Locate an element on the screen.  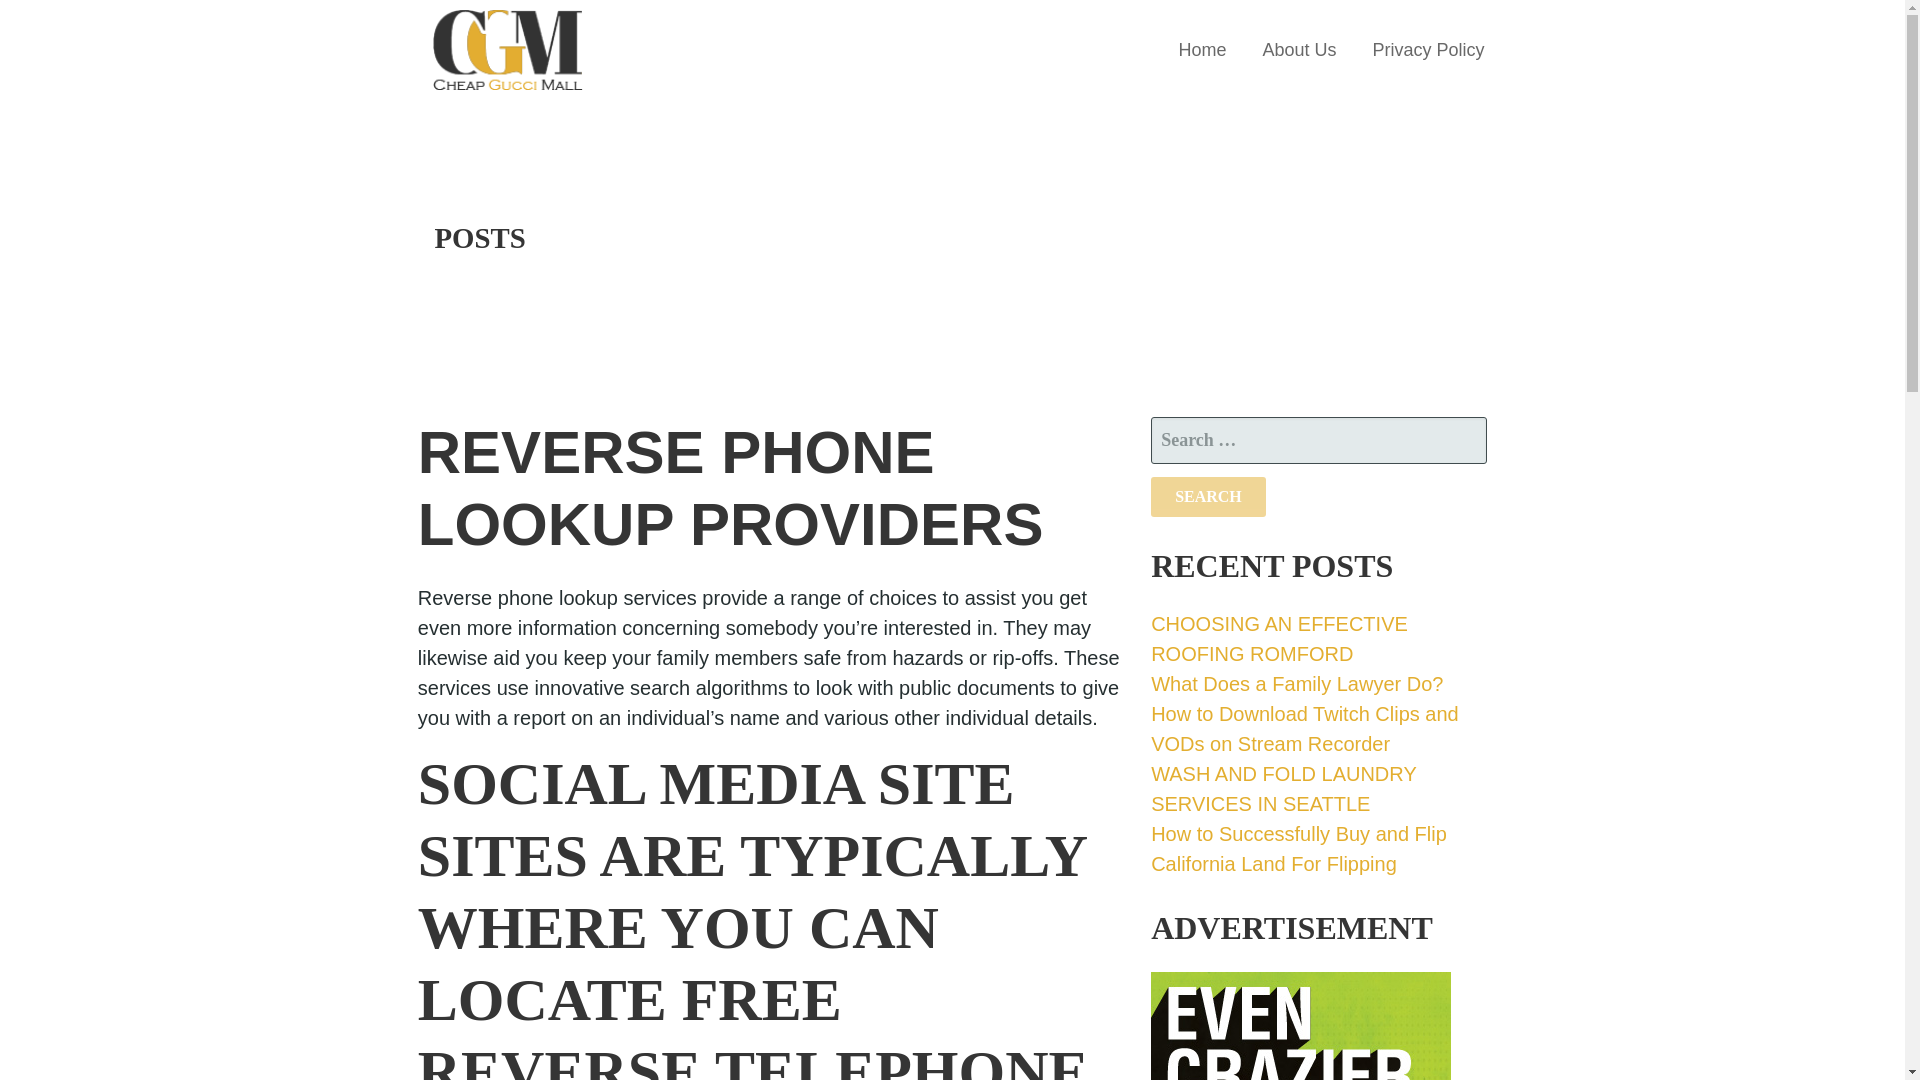
What Does a Family Lawyer Do? is located at coordinates (1296, 684).